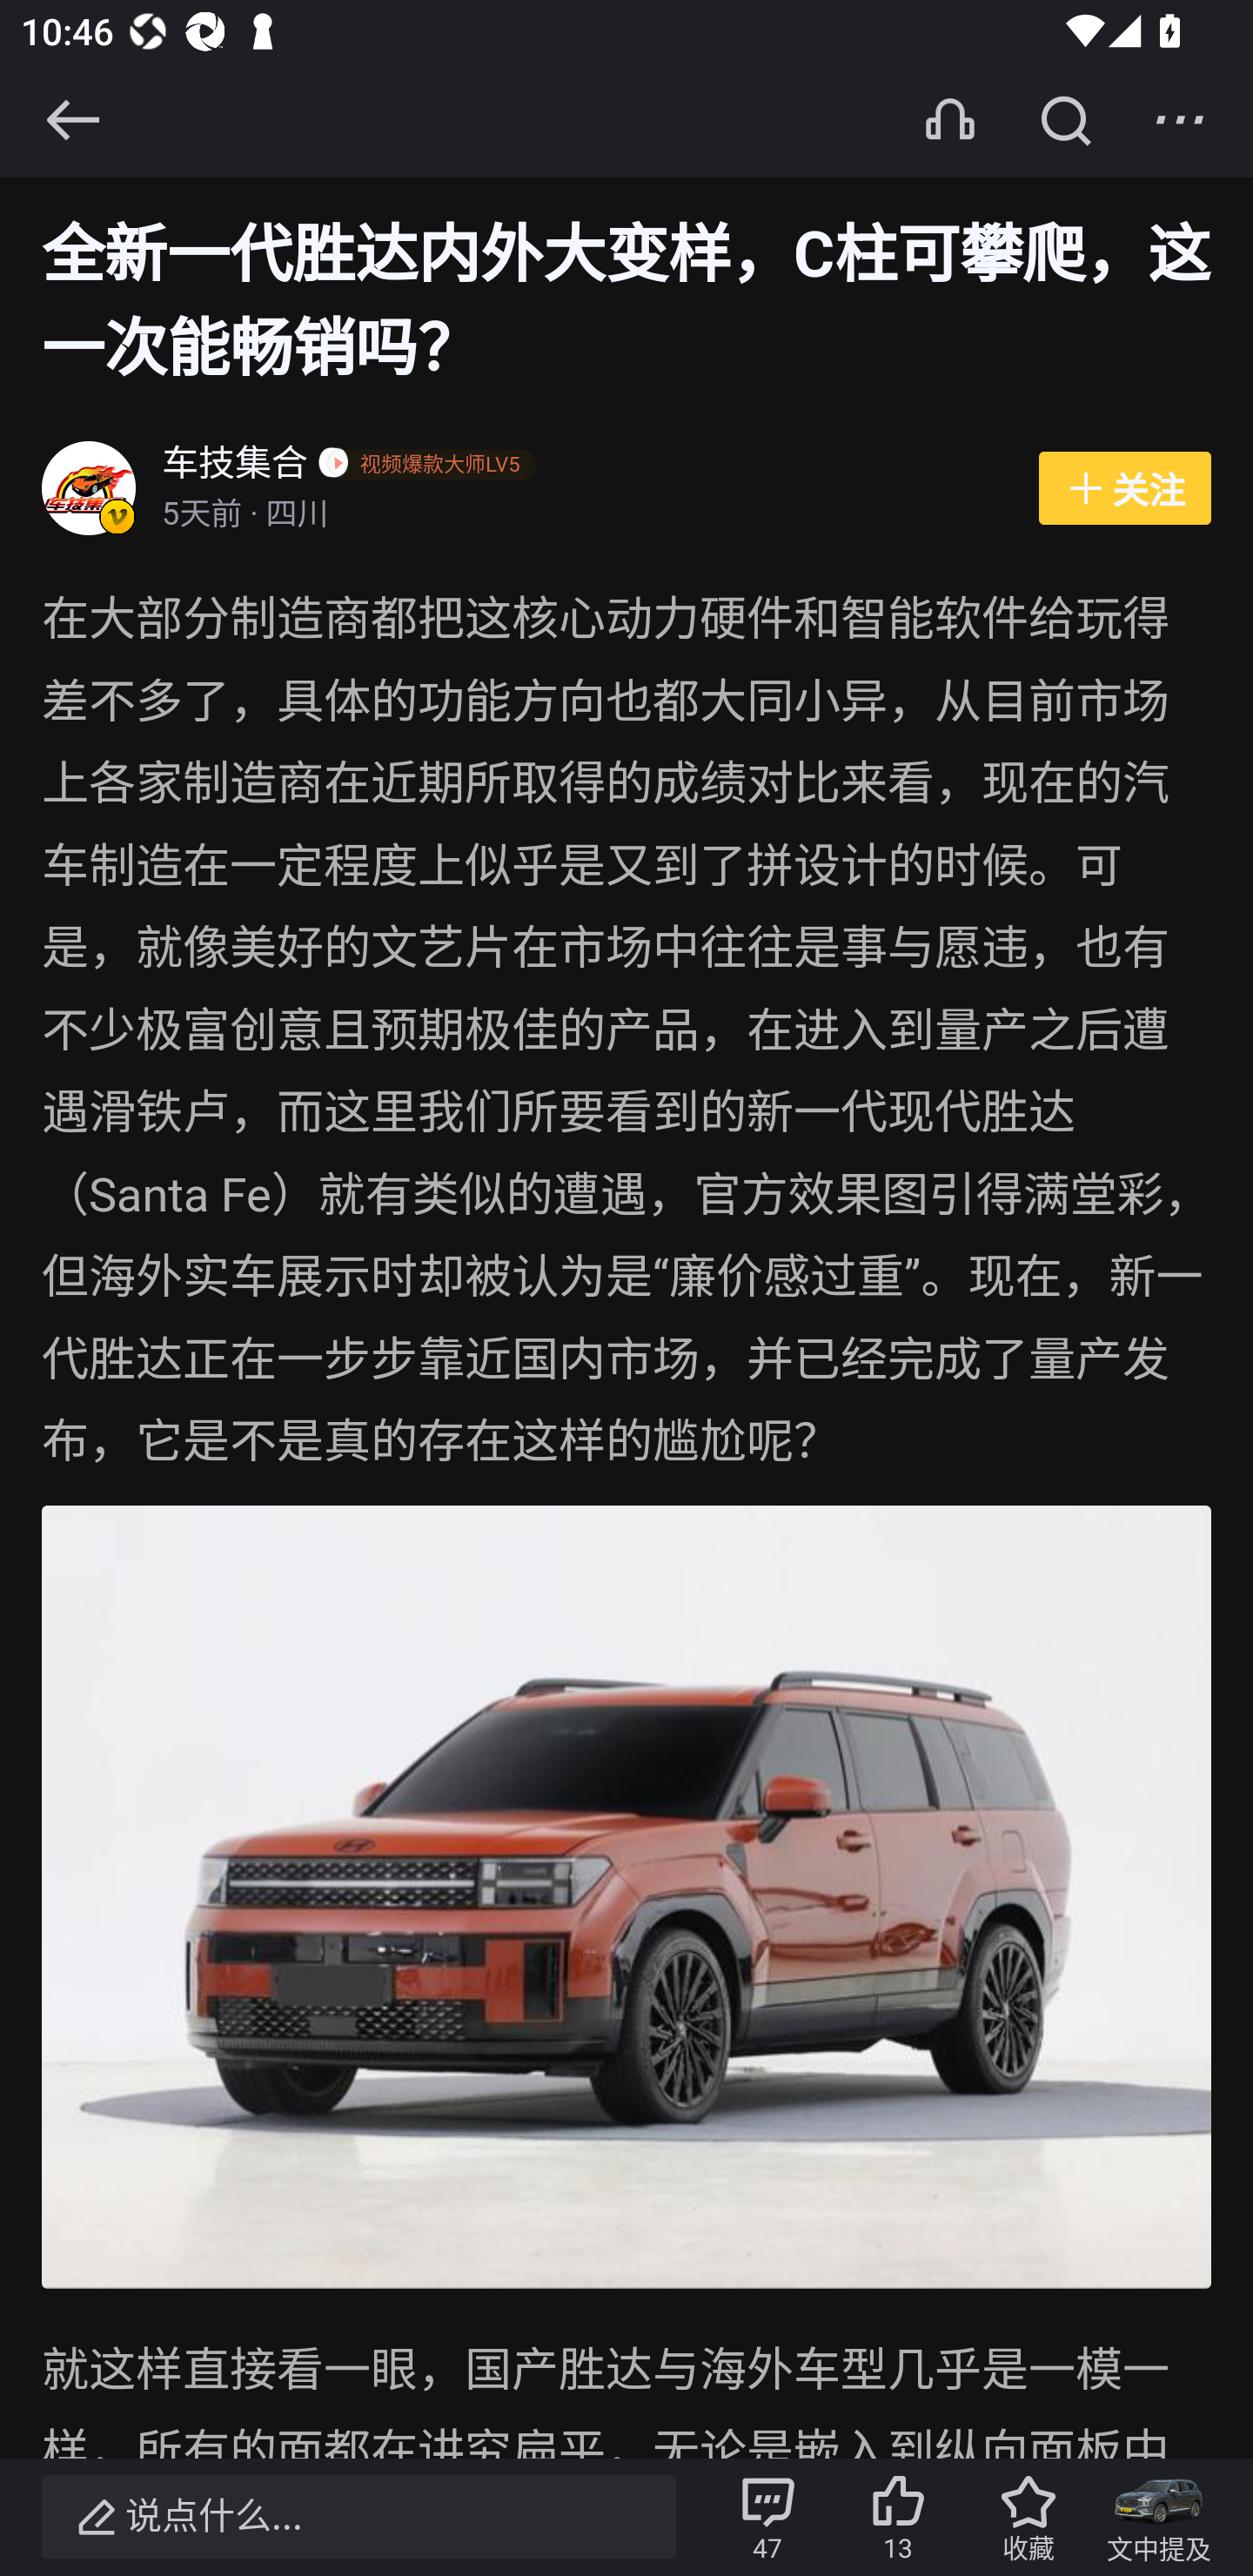 This screenshot has height=2576, width=1253. Describe the element at coordinates (236, 466) in the screenshot. I see `车技集合` at that location.